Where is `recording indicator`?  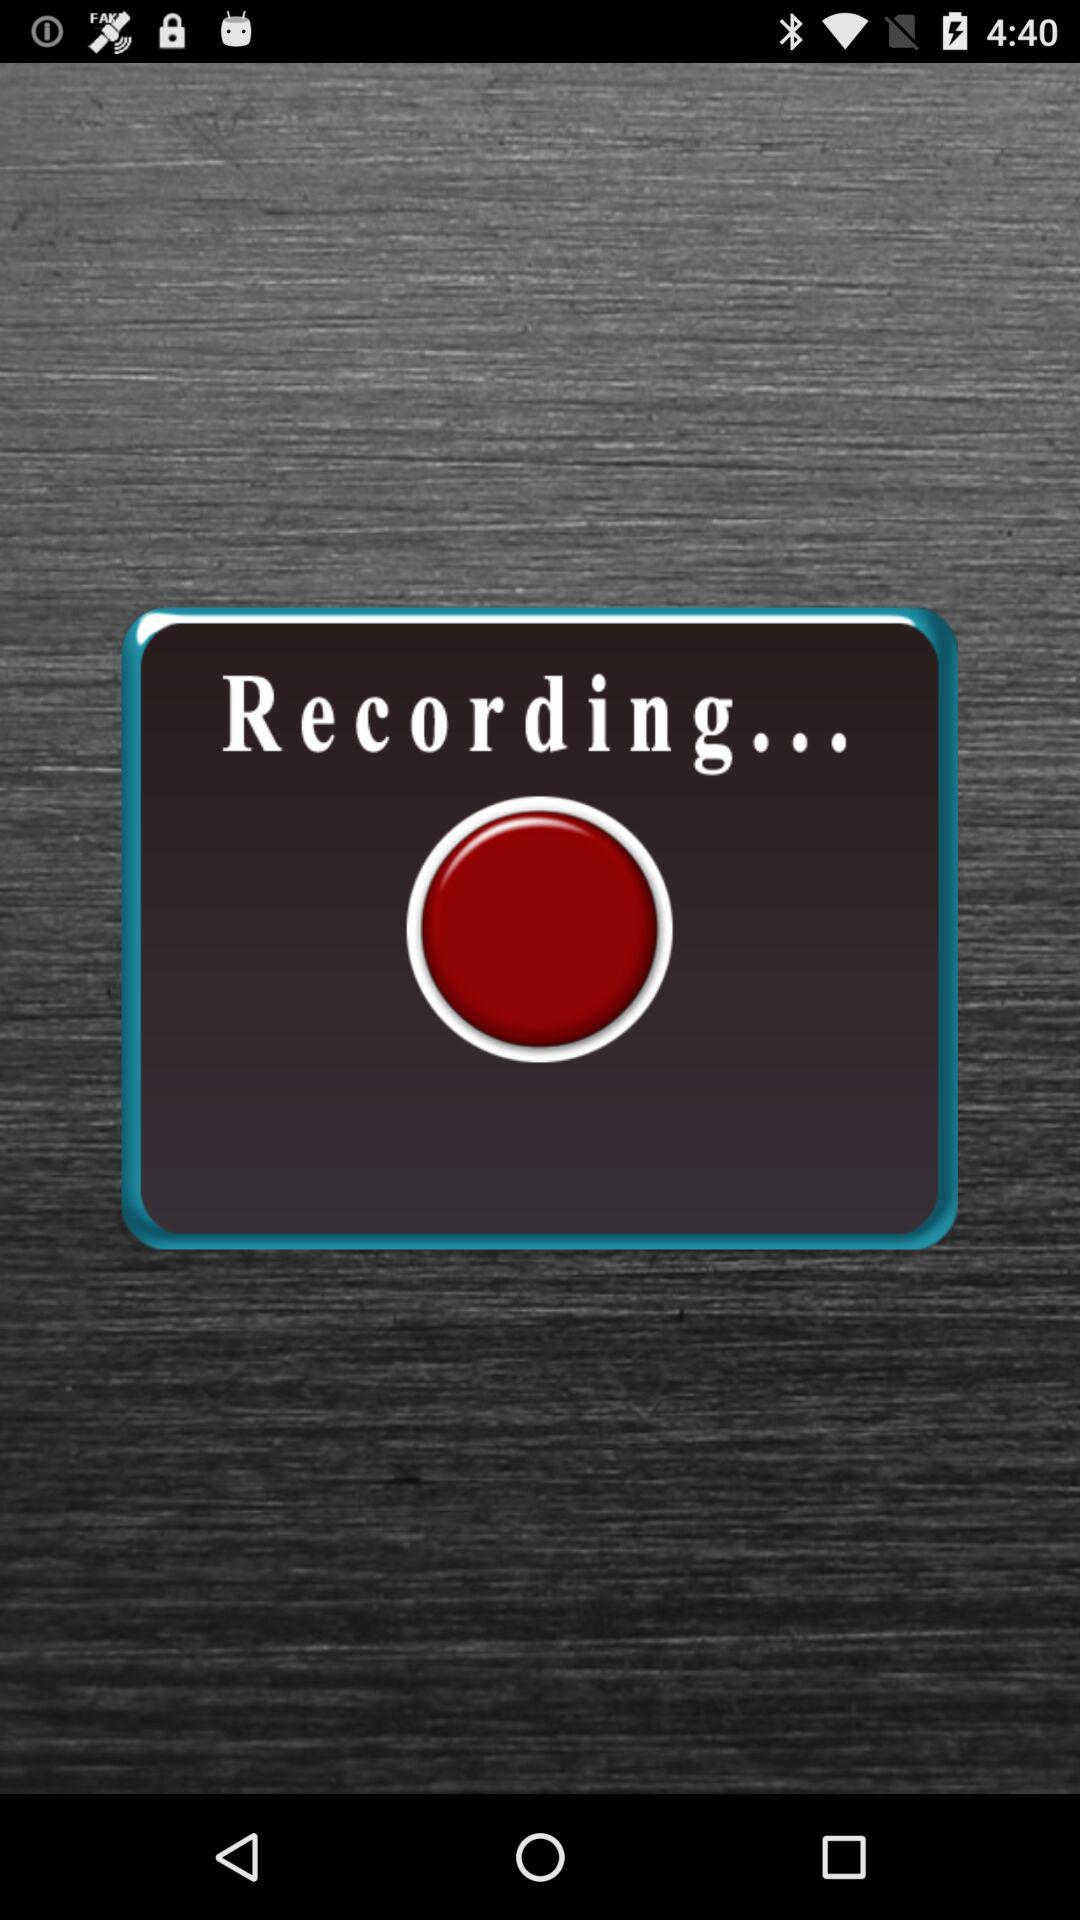
recording indicator is located at coordinates (539, 928).